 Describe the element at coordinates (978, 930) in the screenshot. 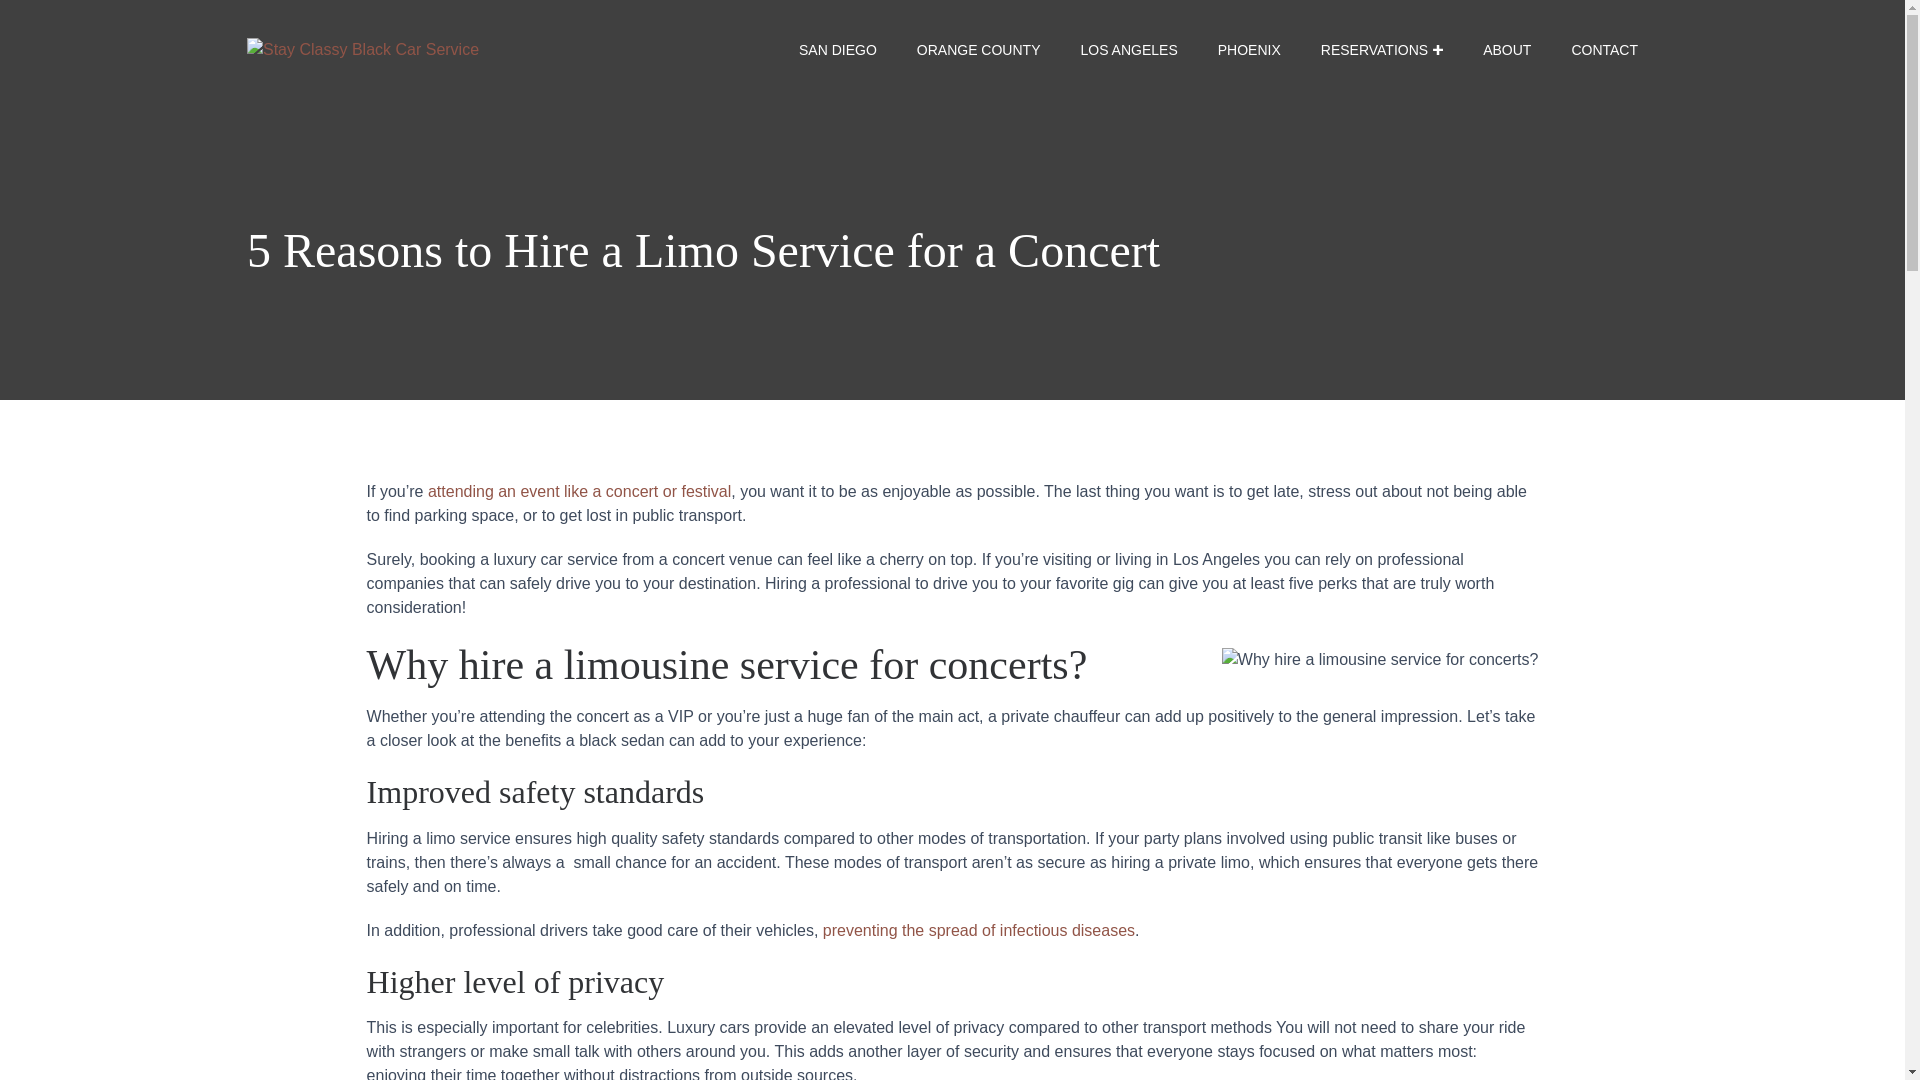

I see `preventing the spread of infectious diseases` at that location.